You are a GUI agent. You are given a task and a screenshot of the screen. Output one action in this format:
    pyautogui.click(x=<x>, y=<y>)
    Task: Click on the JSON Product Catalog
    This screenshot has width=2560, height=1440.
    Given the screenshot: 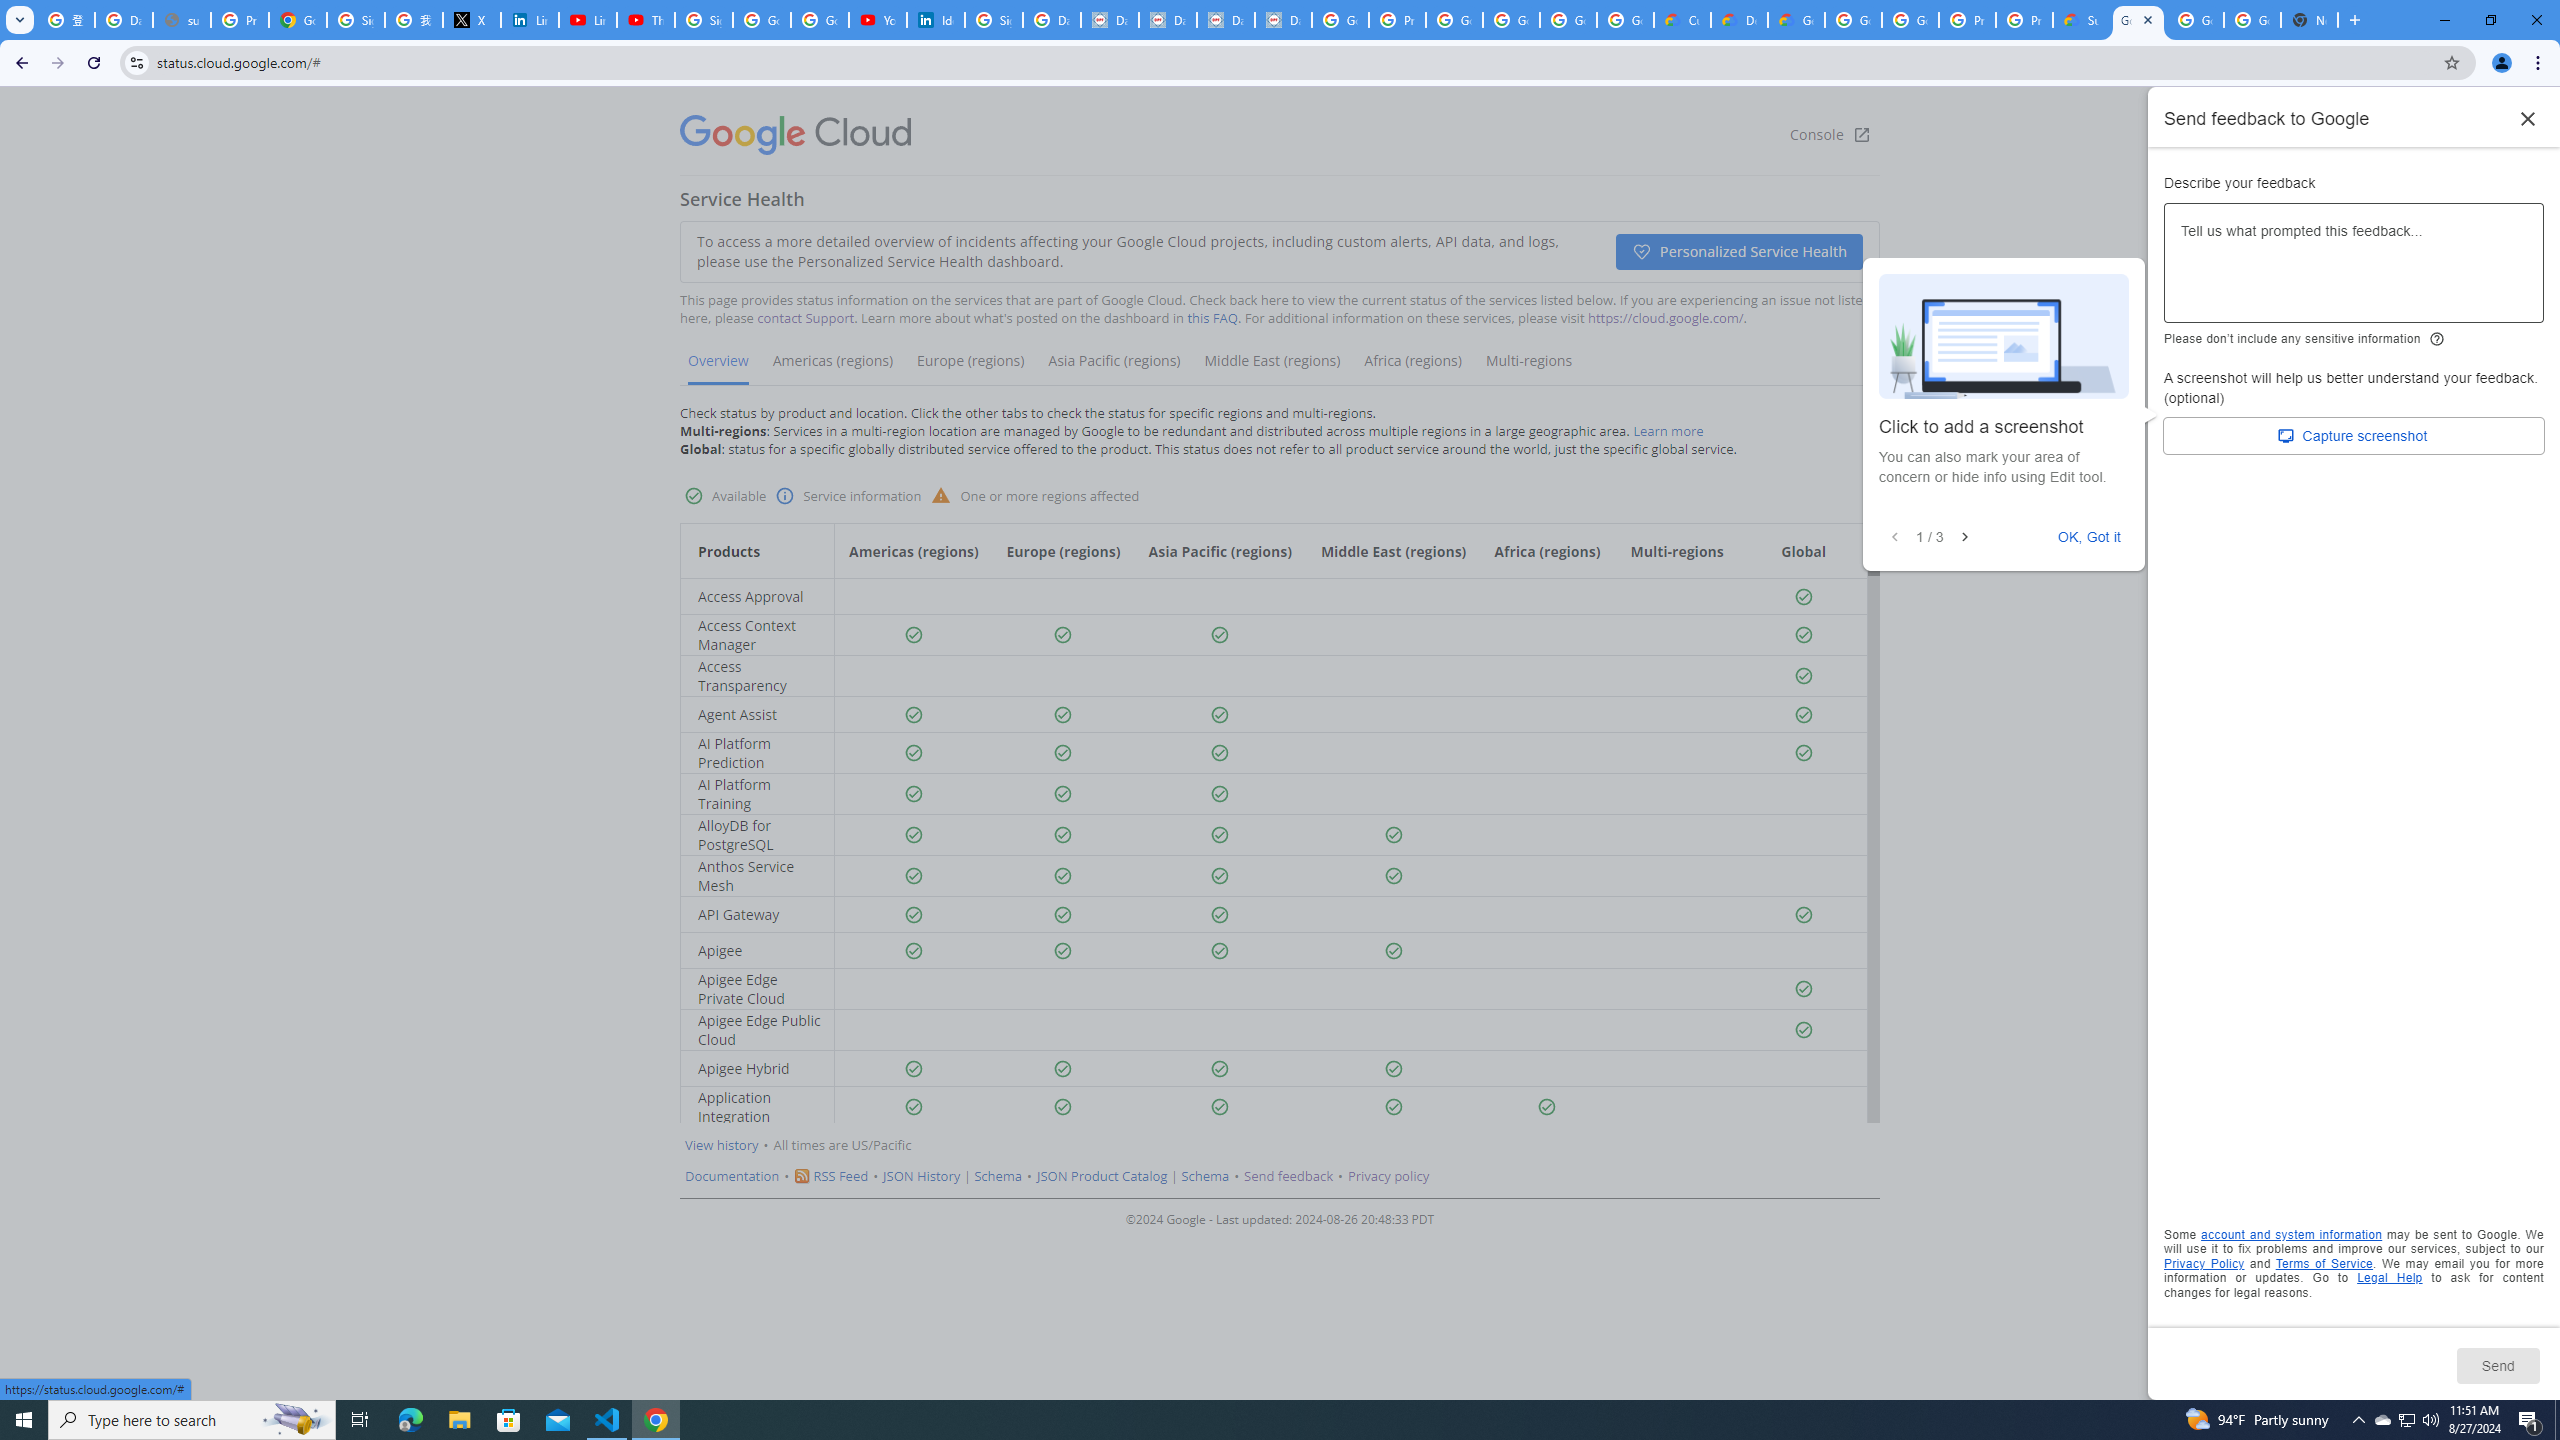 What is the action you would take?
    pyautogui.click(x=1102, y=1176)
    